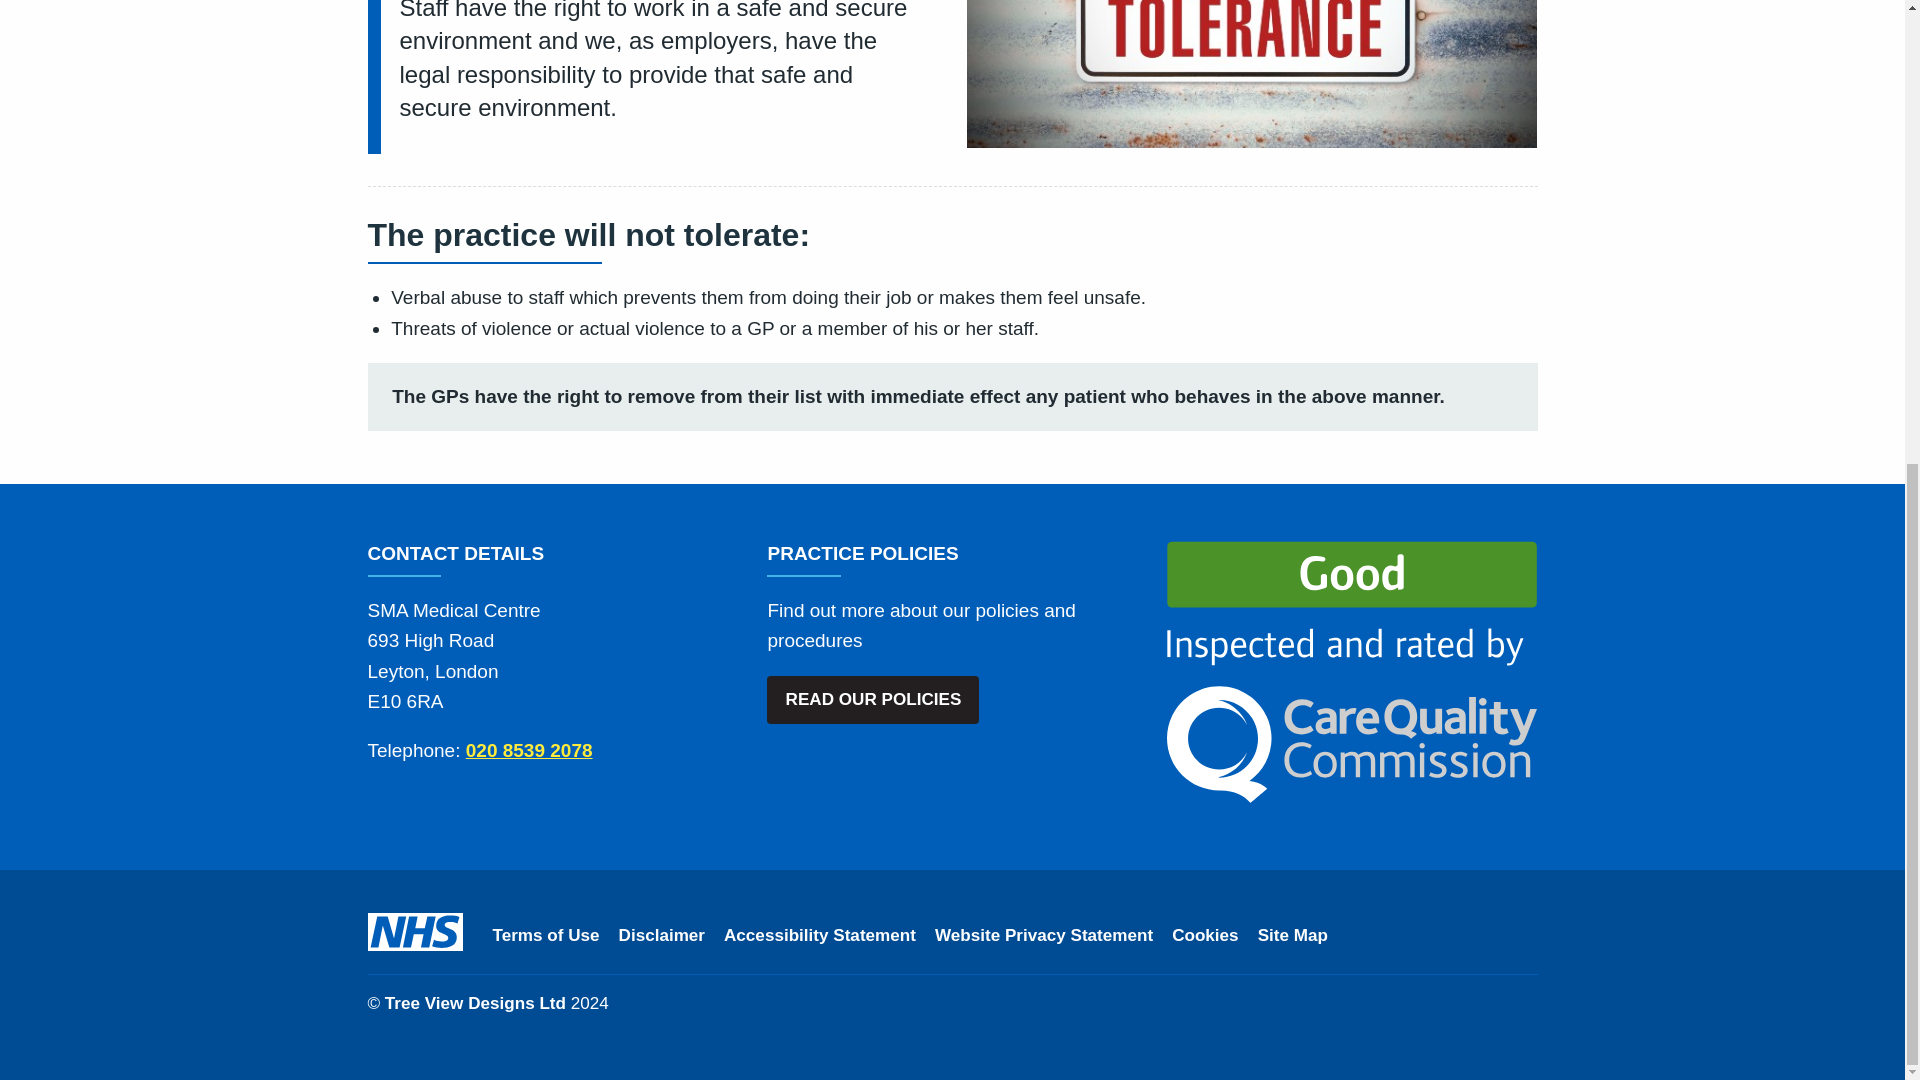 The width and height of the screenshot is (1920, 1080). I want to click on 020 8539 2078, so click(530, 750).